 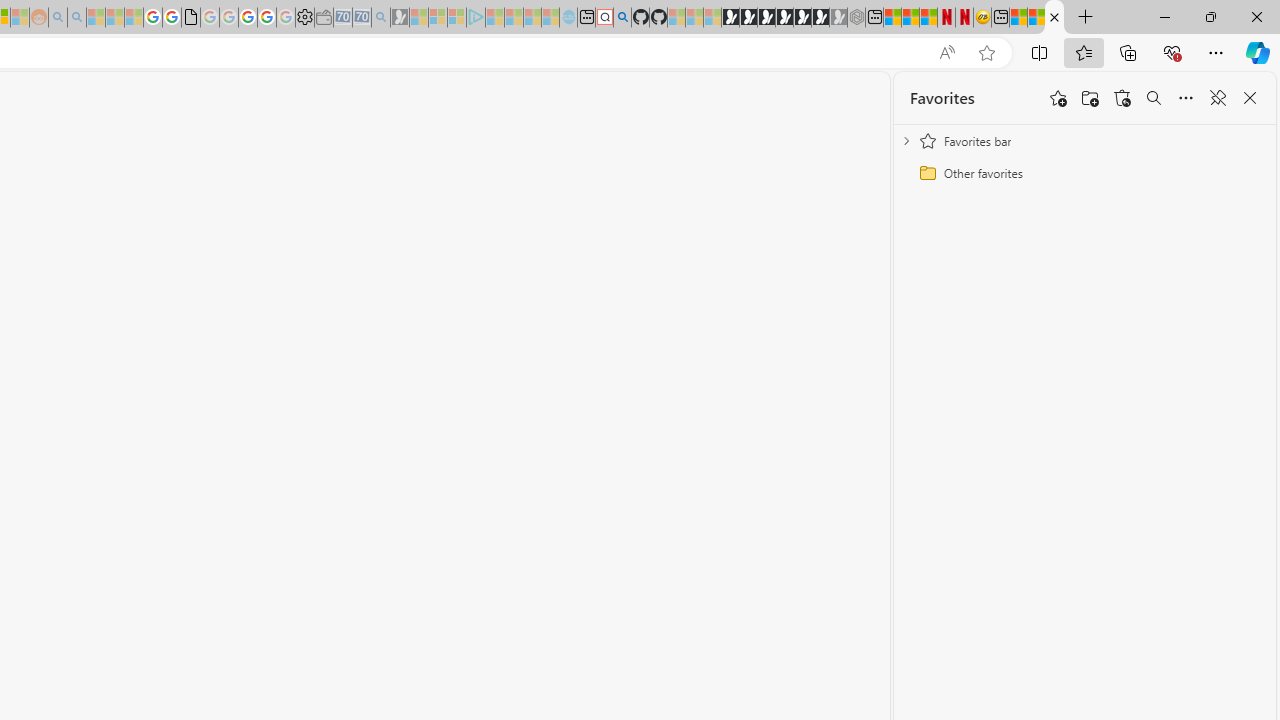 I want to click on Play Cave FRVR in your browser | Games from Microsoft Start, so click(x=766, y=18).